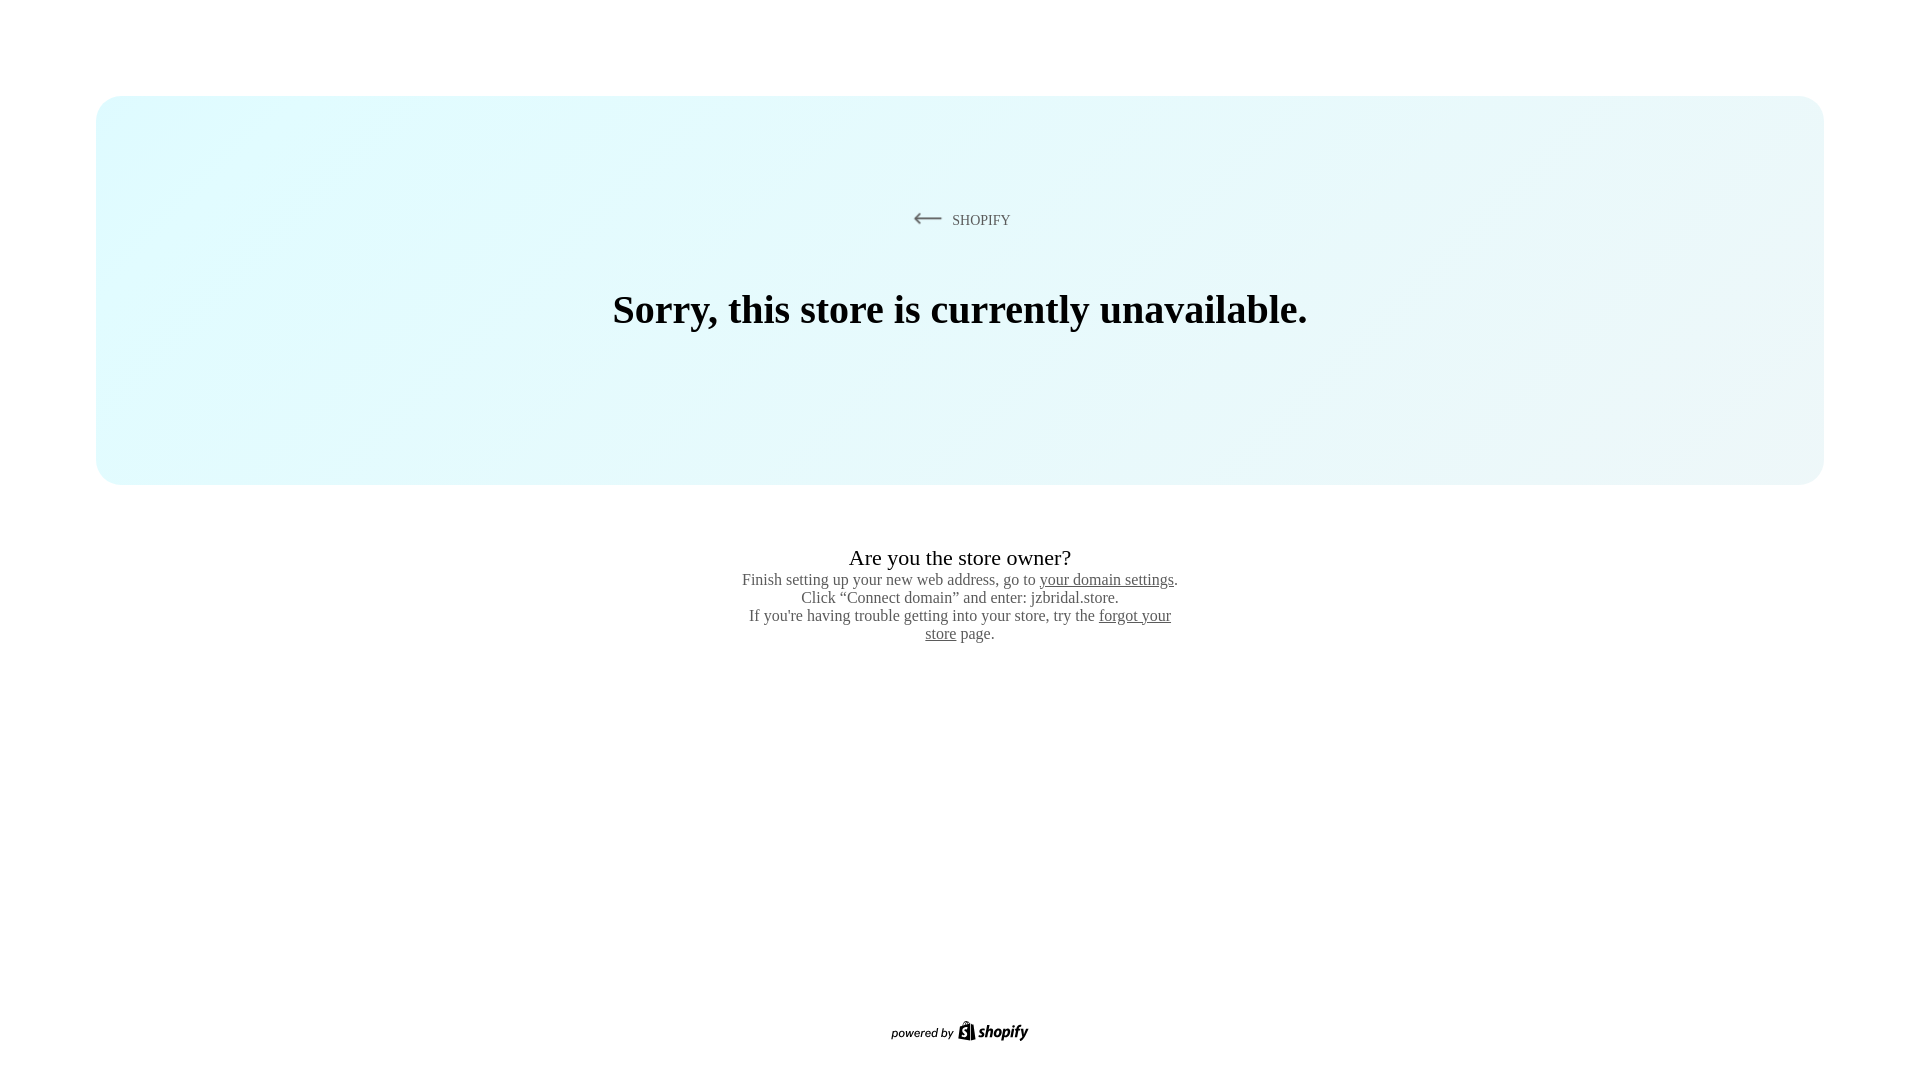 The image size is (1920, 1080). I want to click on forgot your store, so click(1048, 624).